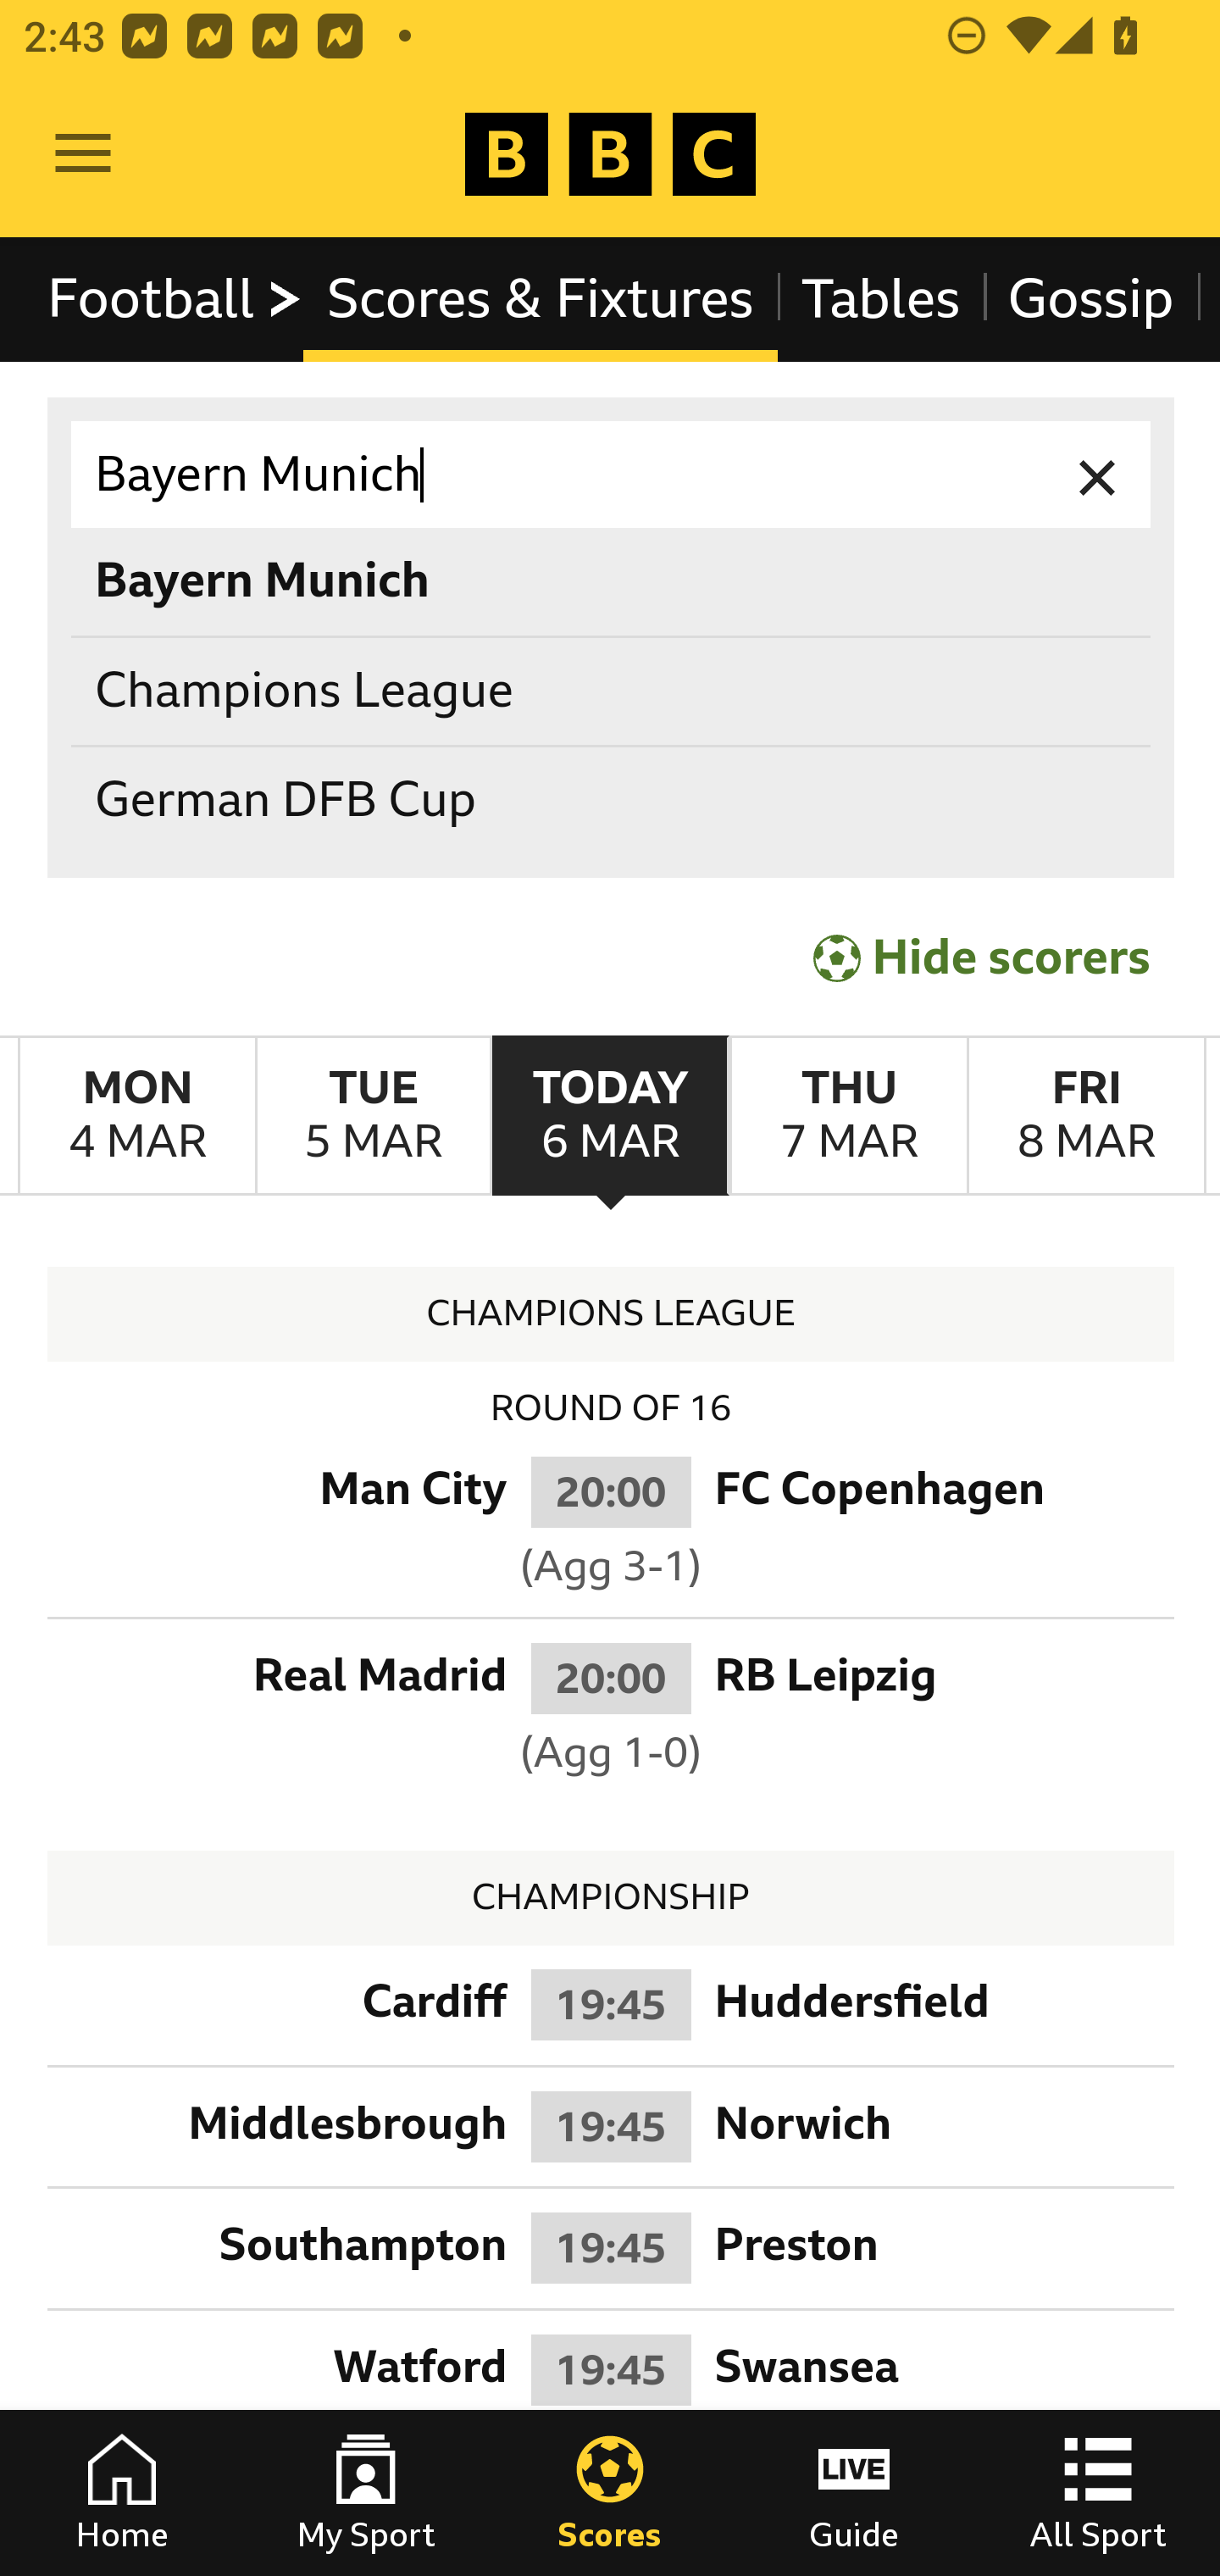 The width and height of the screenshot is (1220, 2576). I want to click on My Sport, so click(366, 2493).